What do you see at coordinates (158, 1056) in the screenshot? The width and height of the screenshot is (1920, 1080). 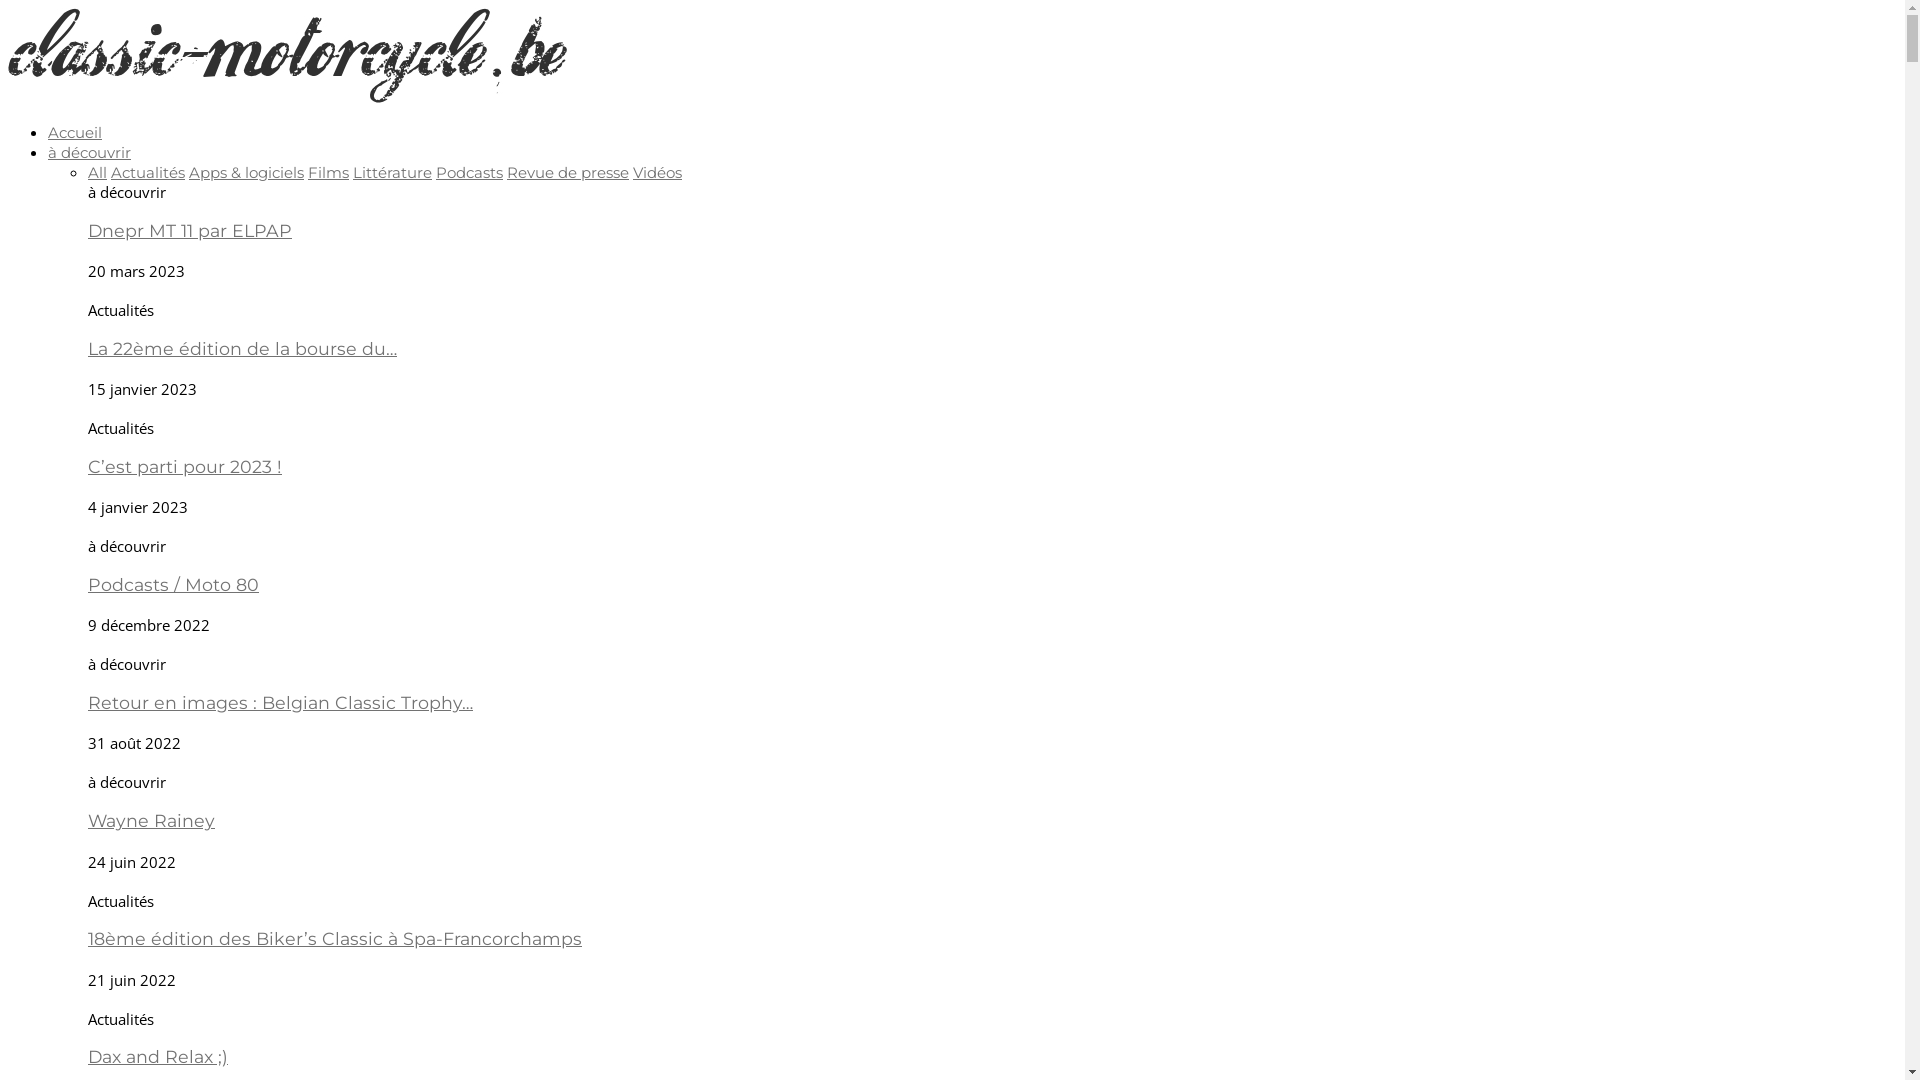 I see `Dax and Relax ;)` at bounding box center [158, 1056].